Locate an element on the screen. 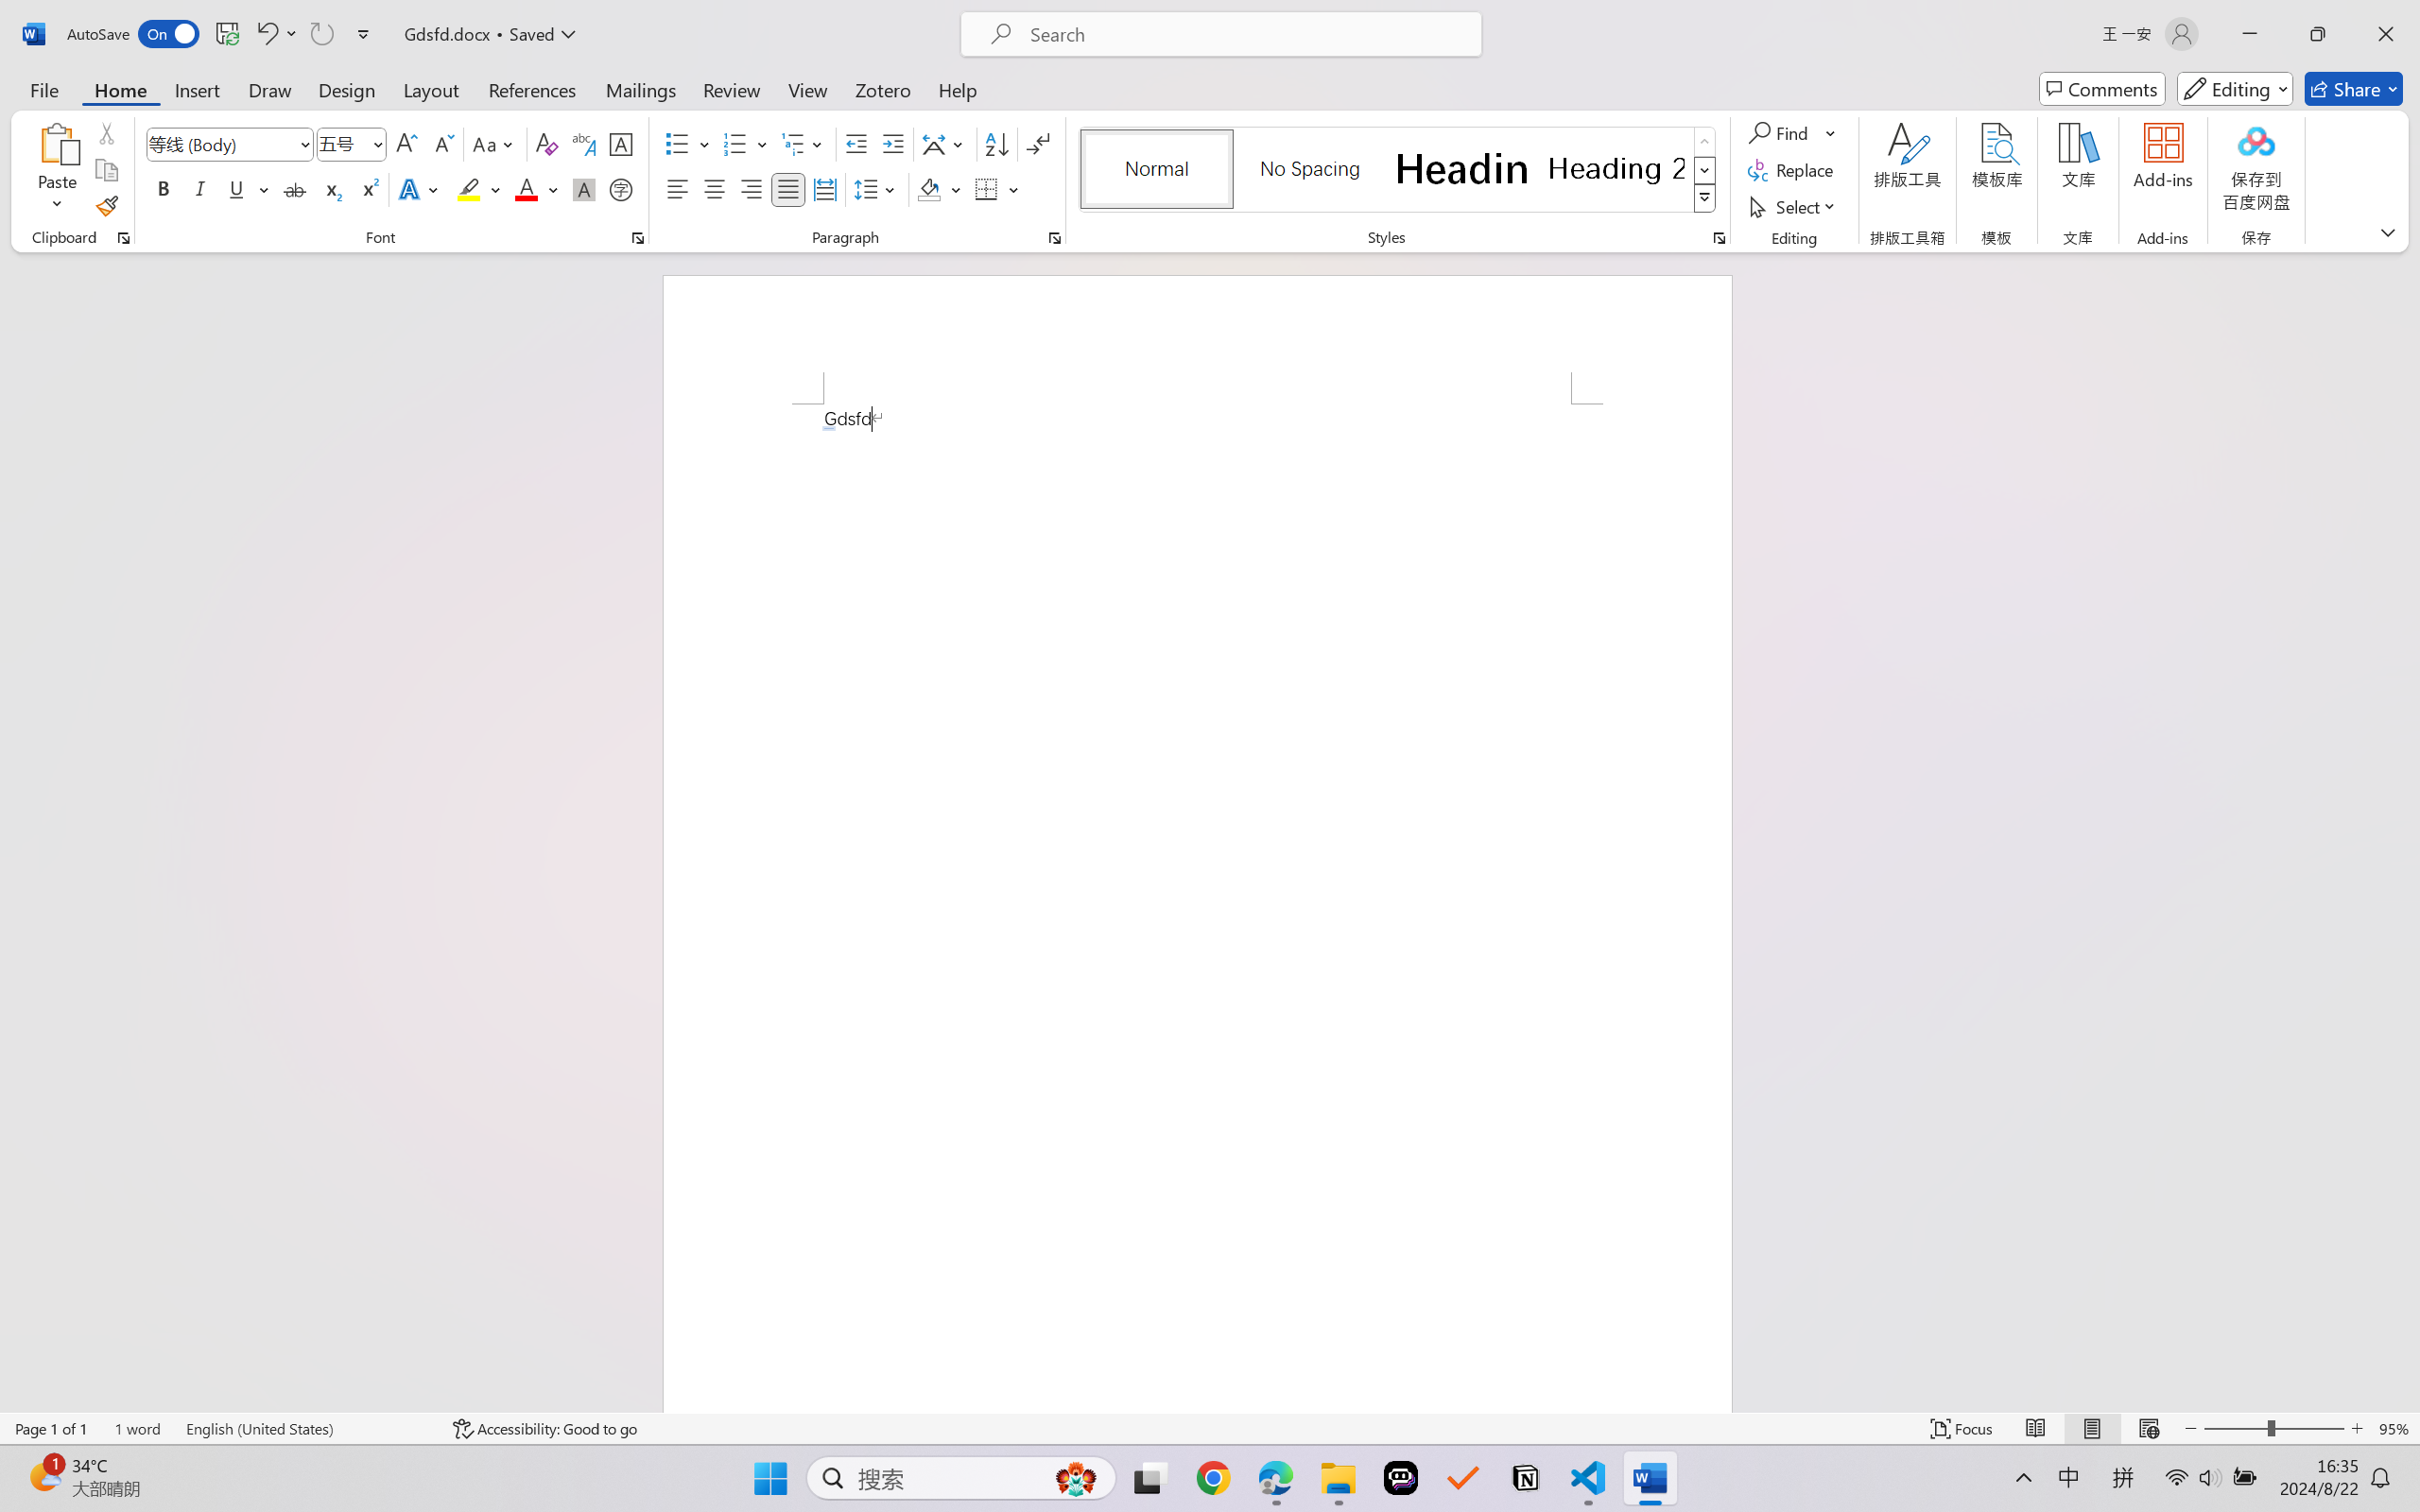 Image resolution: width=2420 pixels, height=1512 pixels. Class: NetUIScrollBar is located at coordinates (2408, 832).